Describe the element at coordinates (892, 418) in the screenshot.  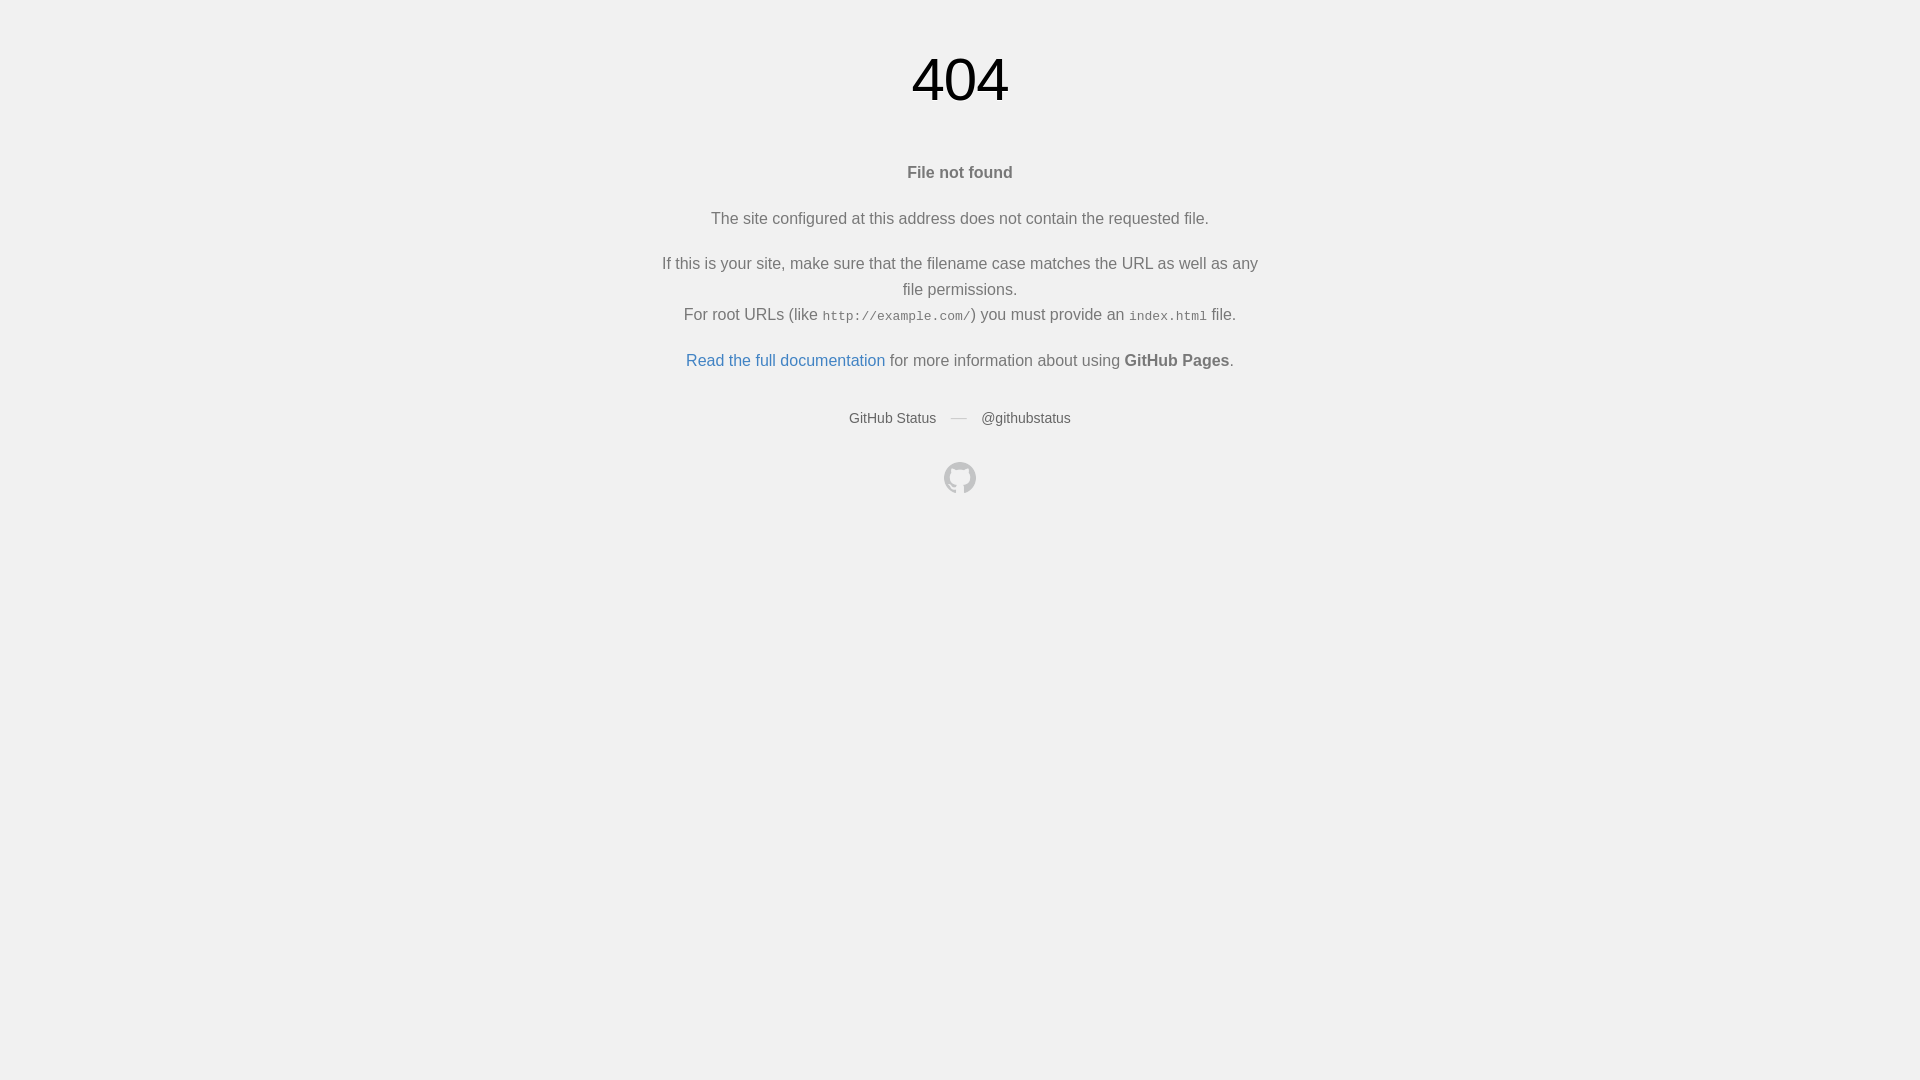
I see `GitHub Status` at that location.